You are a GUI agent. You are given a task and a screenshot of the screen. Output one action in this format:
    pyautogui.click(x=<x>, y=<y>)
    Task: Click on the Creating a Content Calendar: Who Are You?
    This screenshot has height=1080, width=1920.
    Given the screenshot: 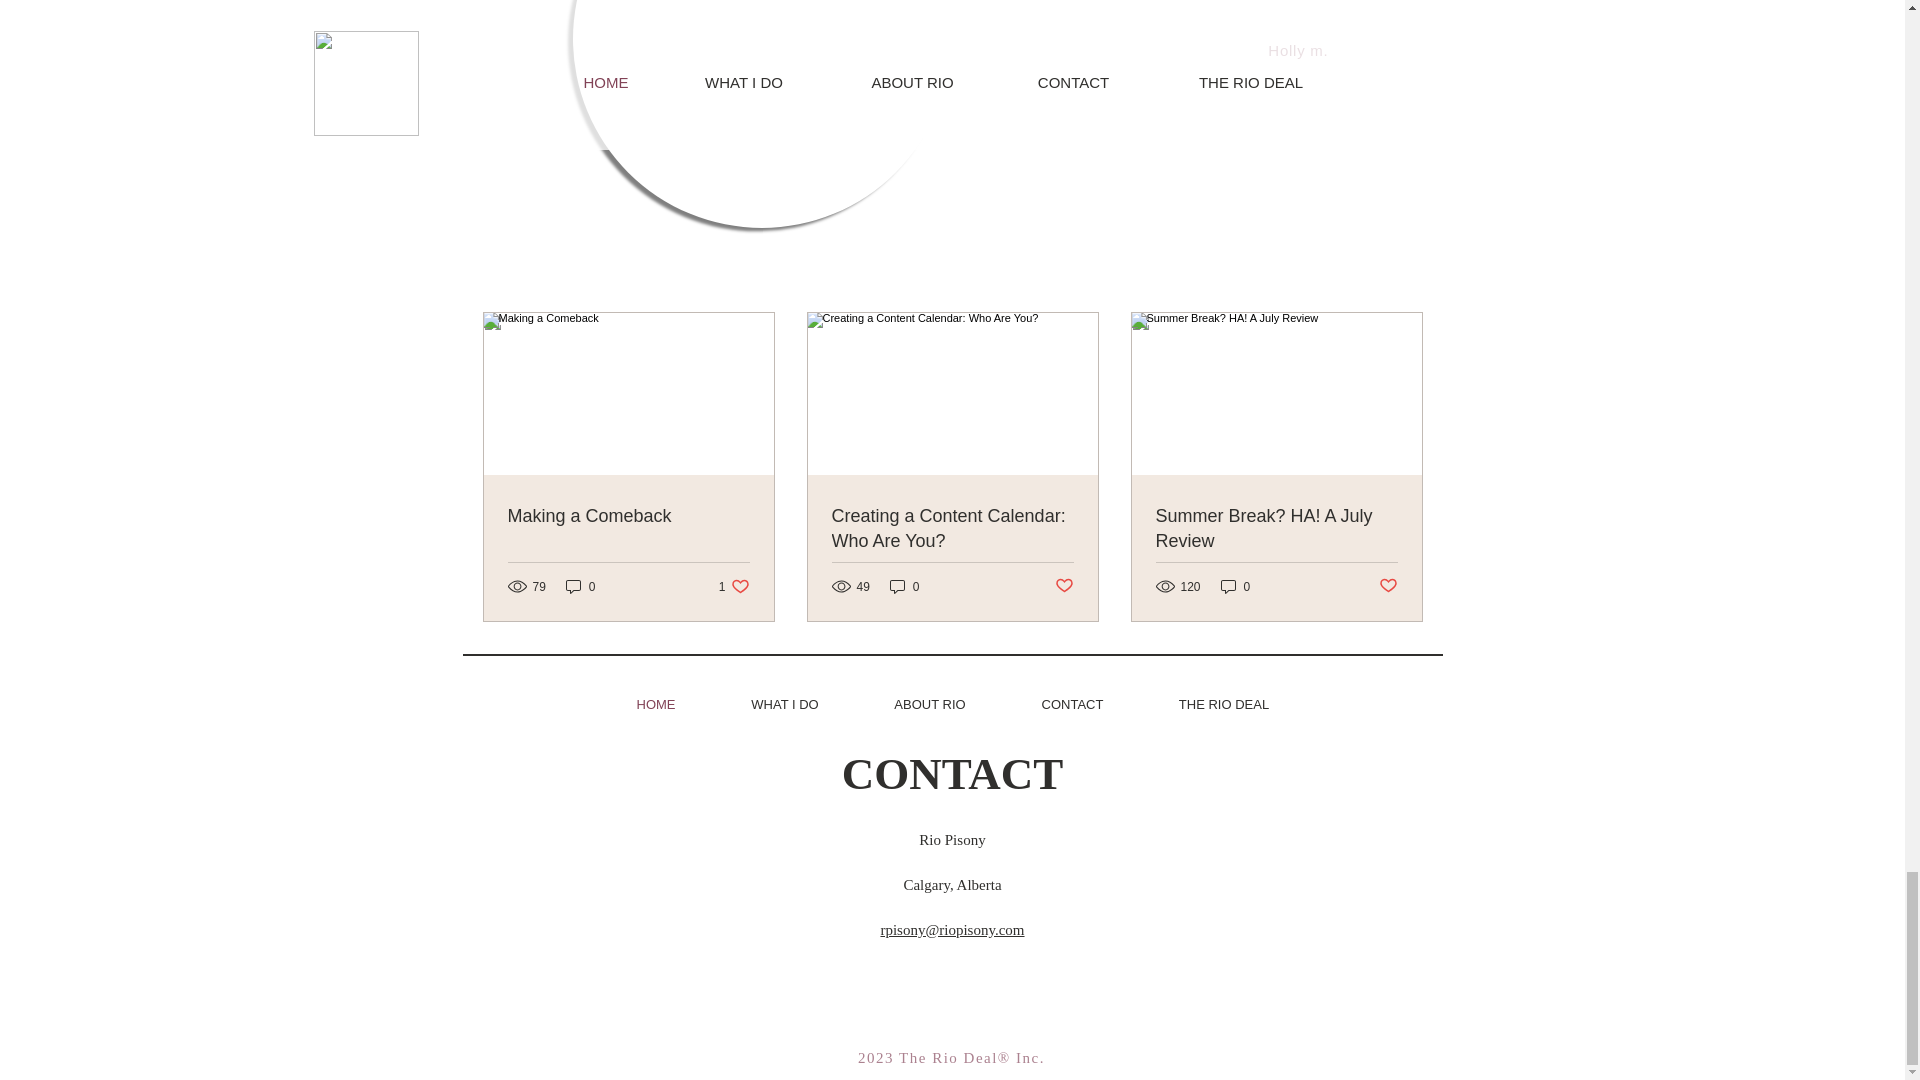 What is the action you would take?
    pyautogui.click(x=734, y=586)
    